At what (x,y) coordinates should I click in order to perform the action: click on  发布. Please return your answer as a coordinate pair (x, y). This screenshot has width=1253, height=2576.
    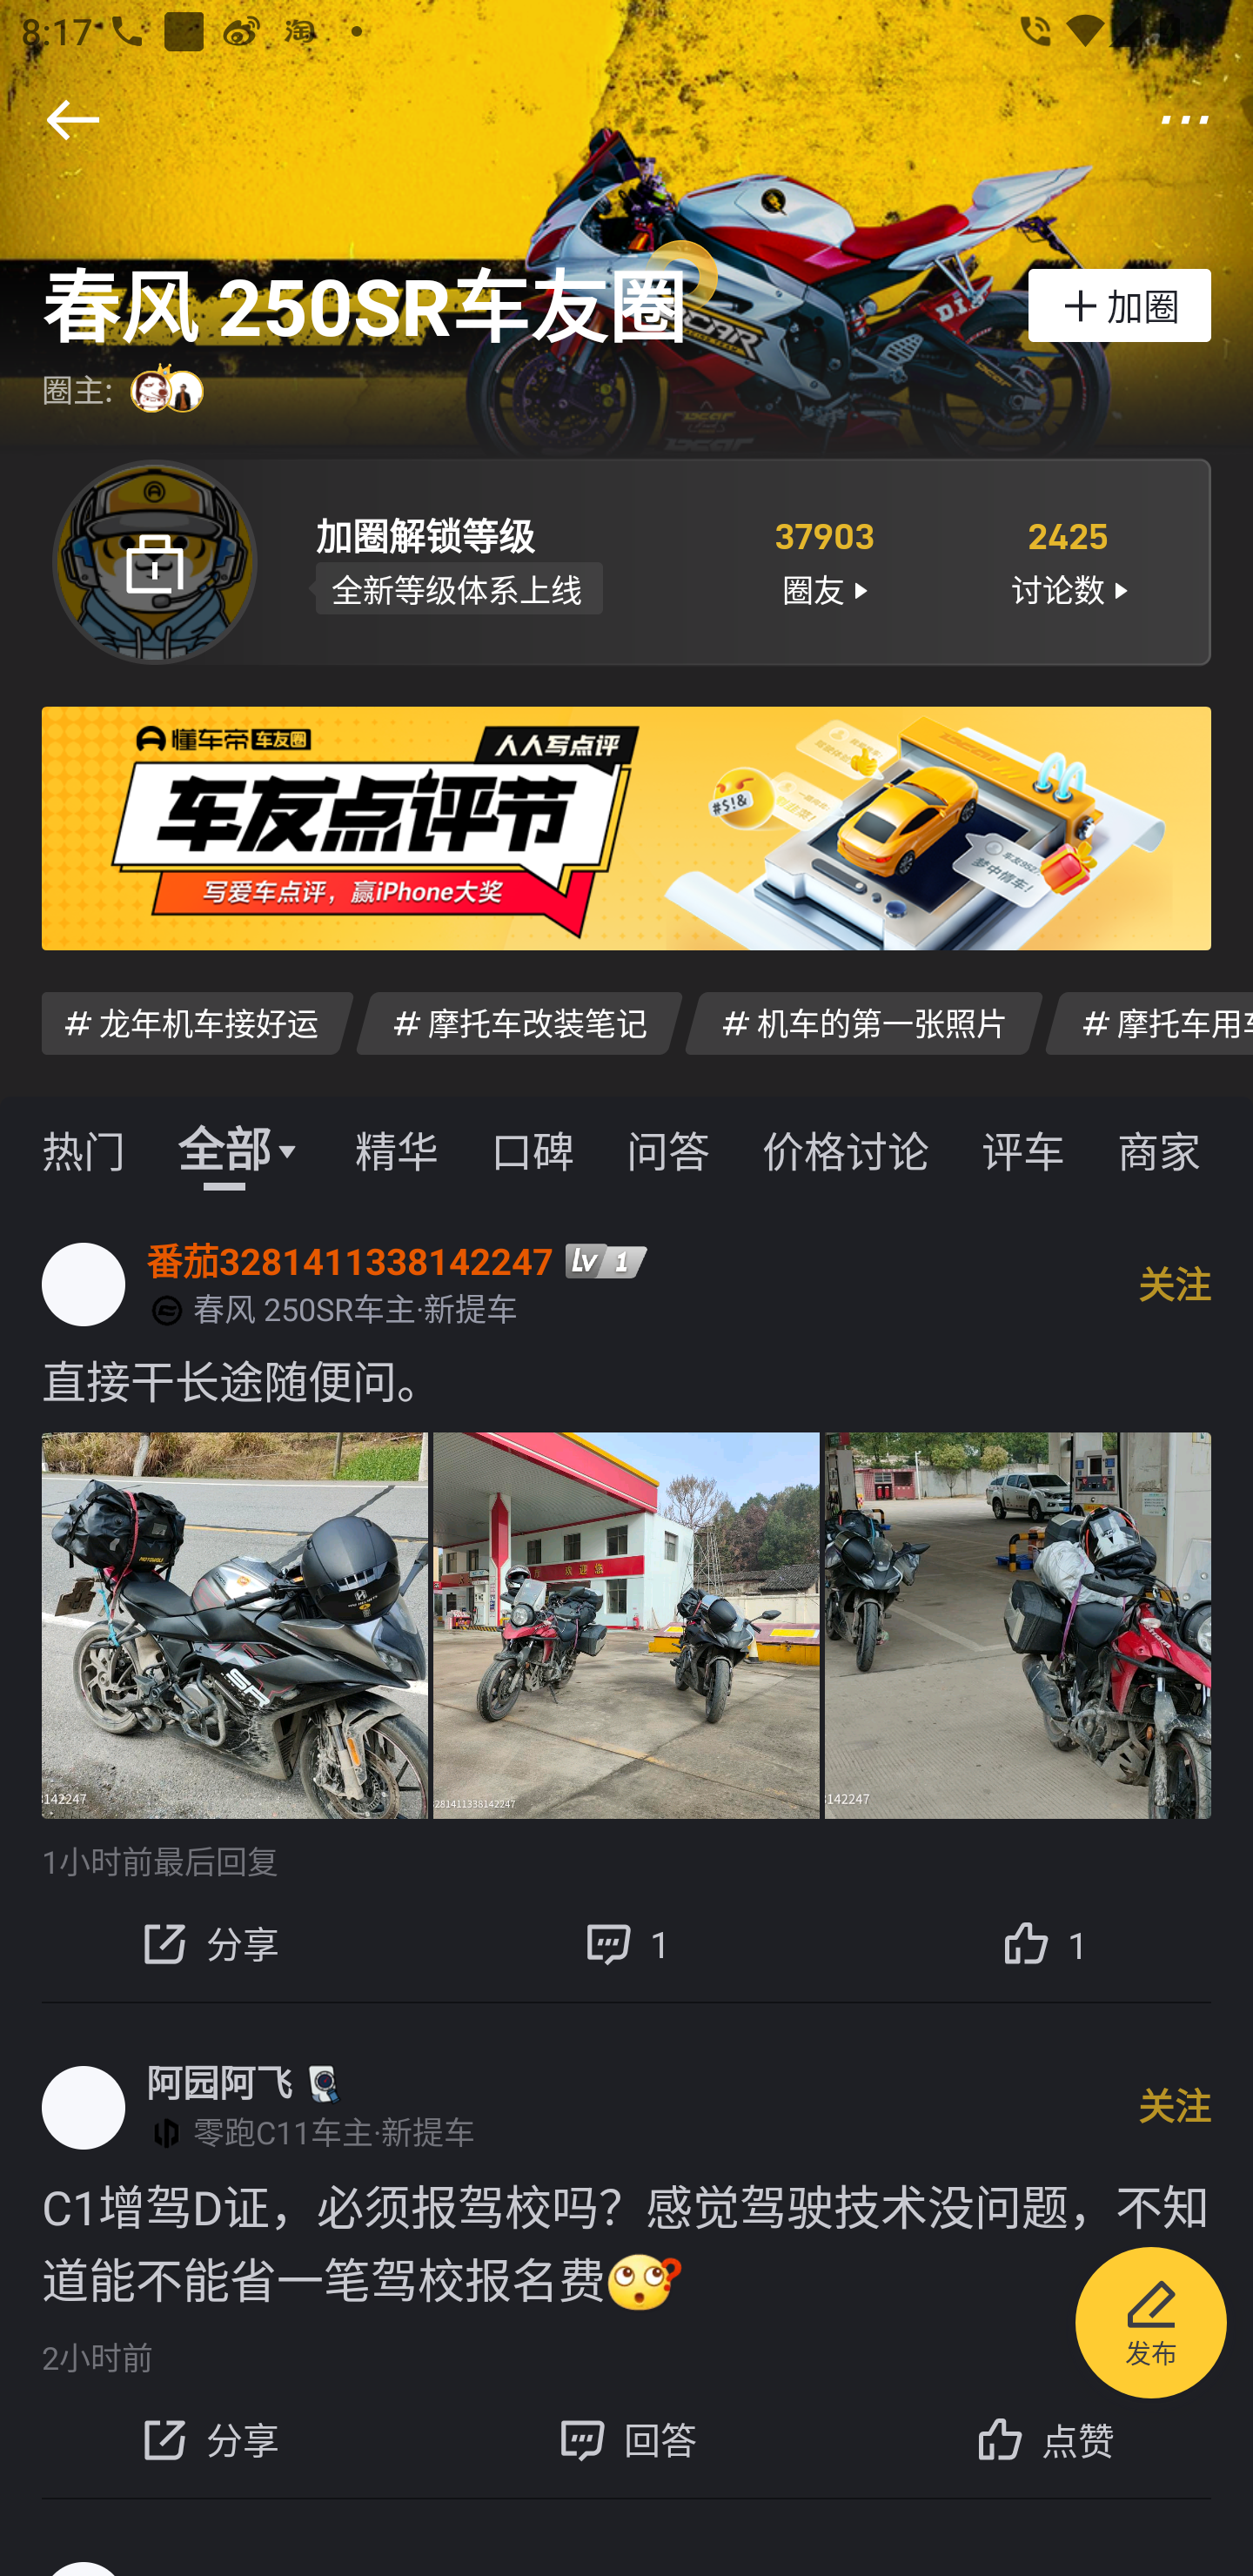
    Looking at the image, I should click on (1151, 2327).